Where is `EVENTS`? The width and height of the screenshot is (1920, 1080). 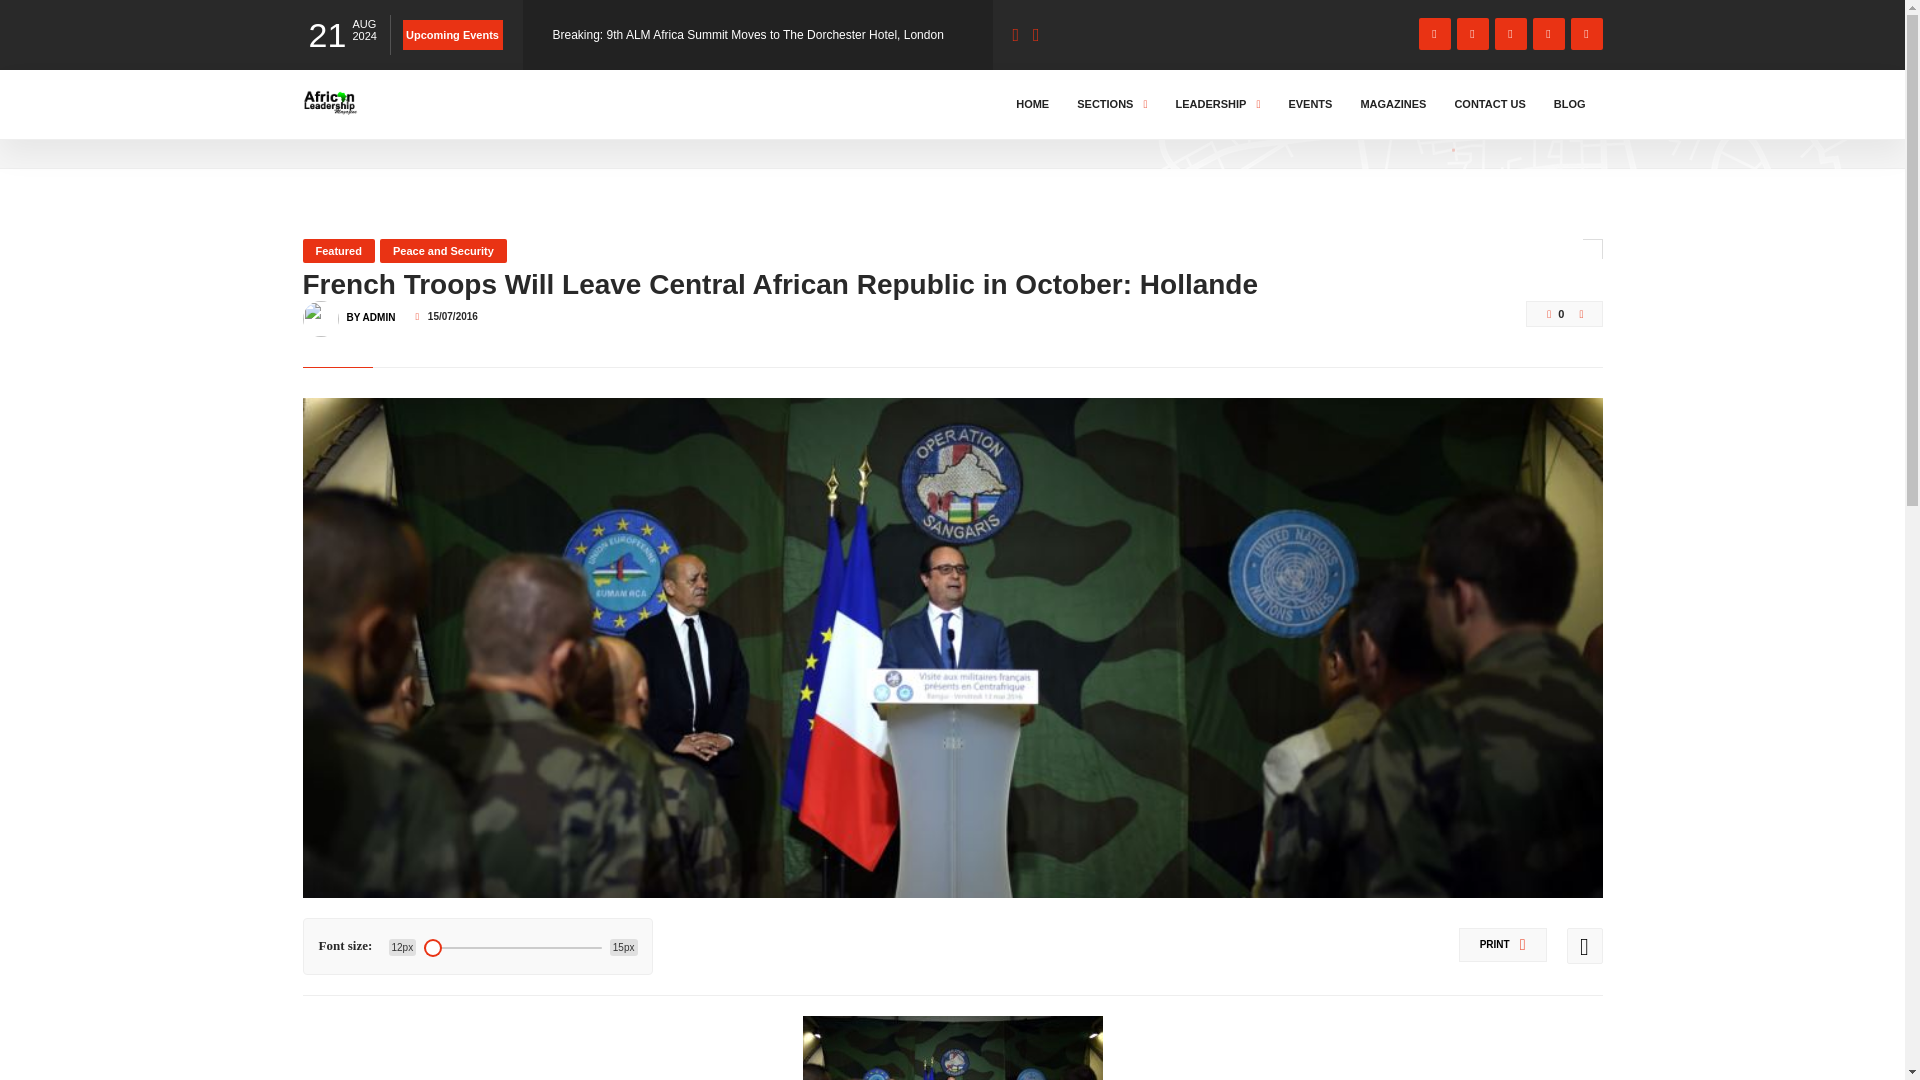
EVENTS is located at coordinates (1309, 104).